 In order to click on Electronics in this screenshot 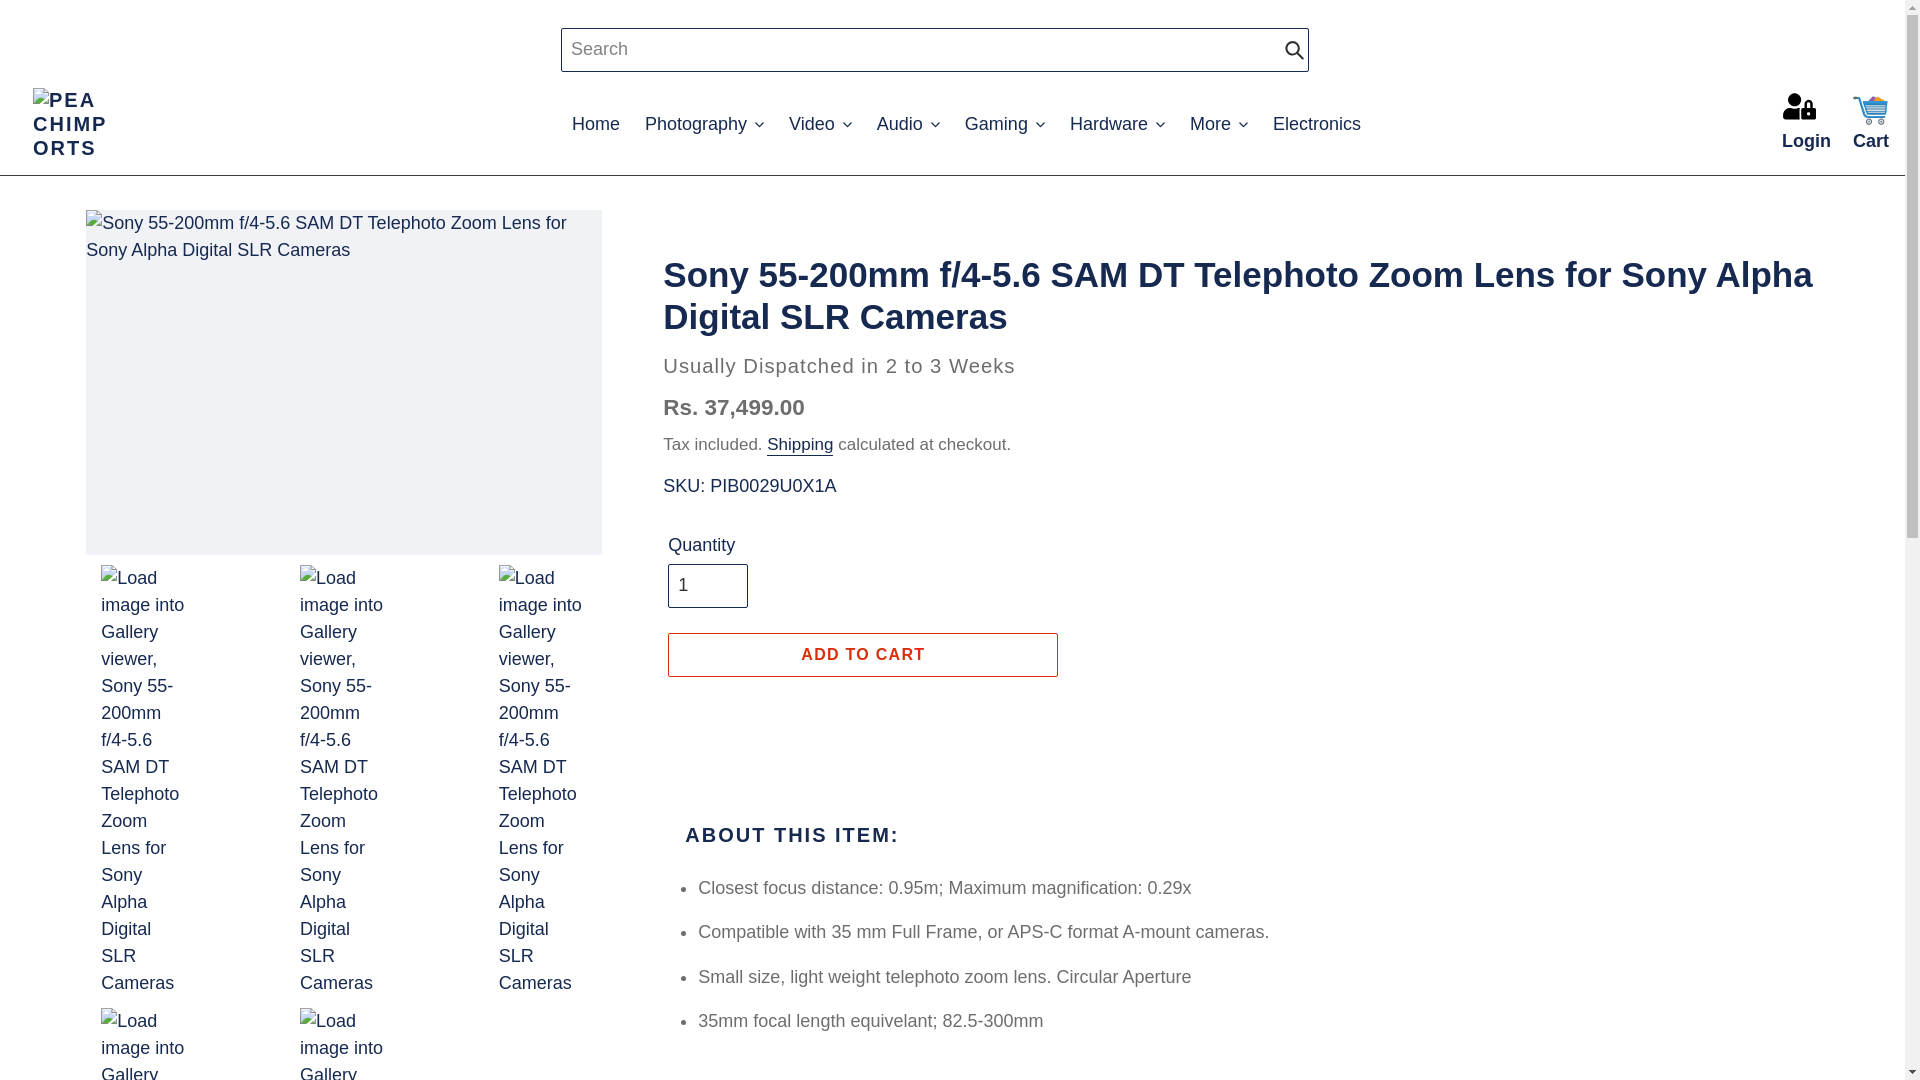, I will do `click(1316, 124)`.